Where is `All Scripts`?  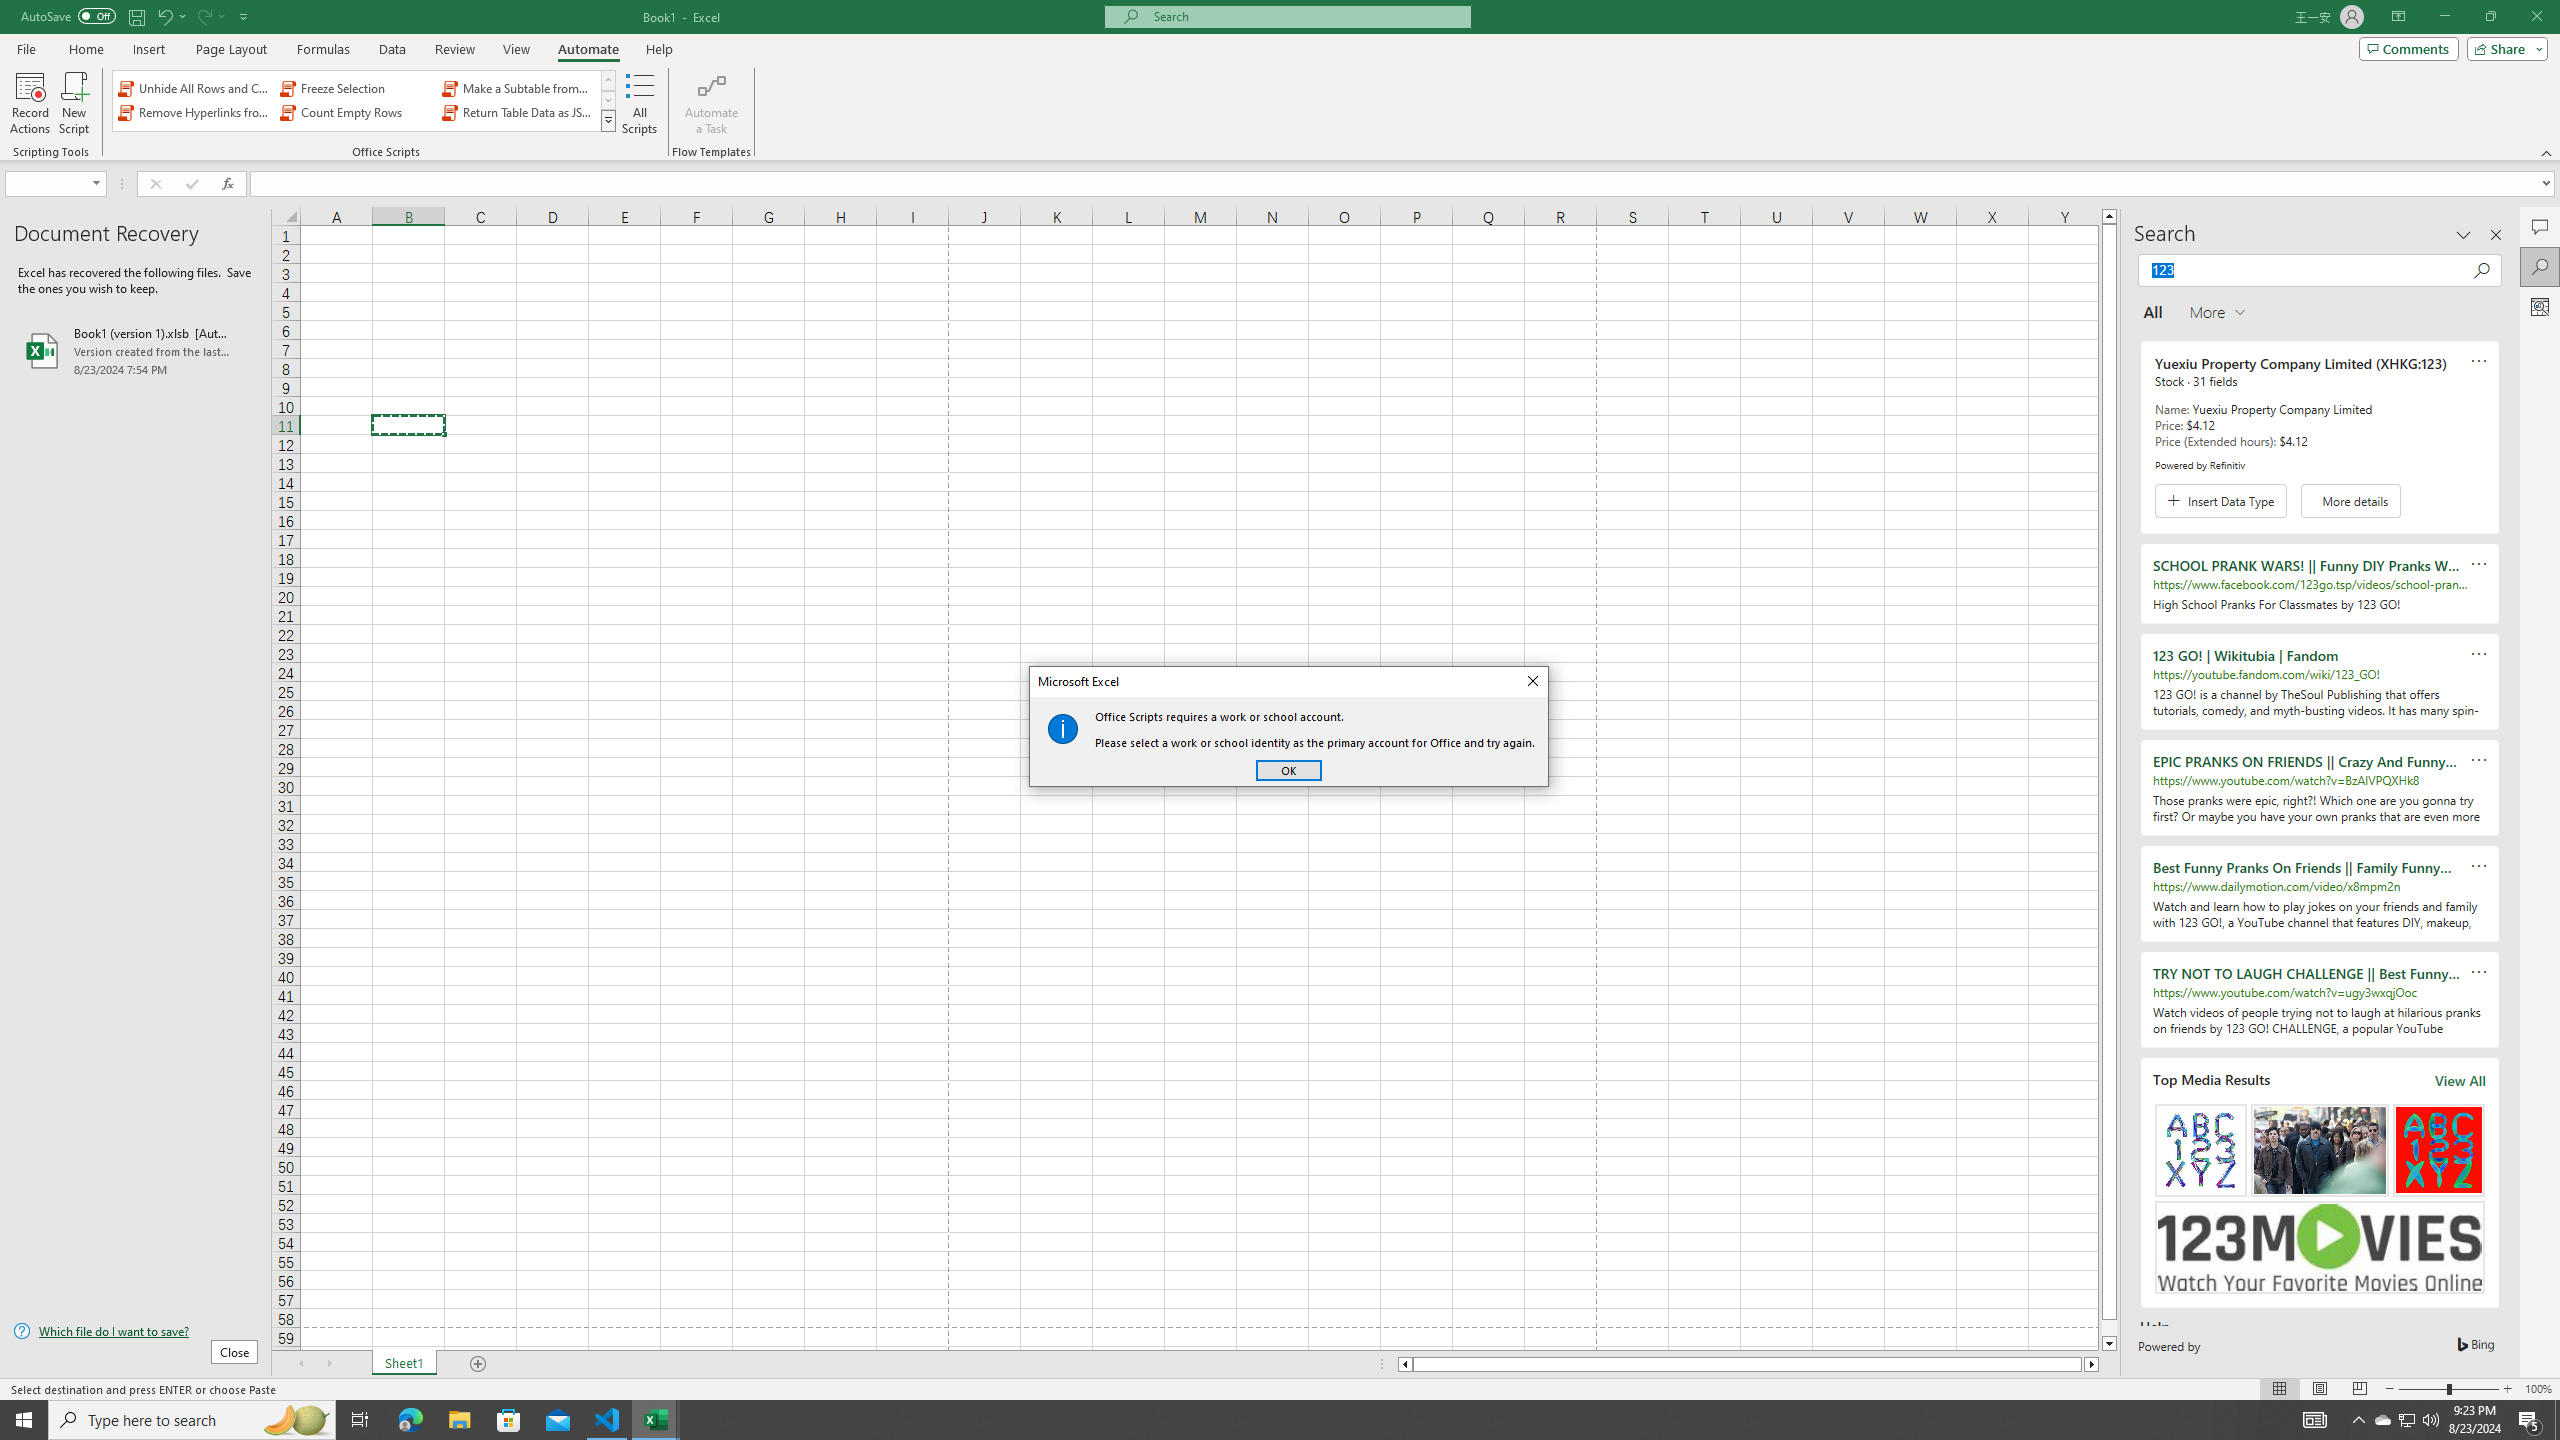 All Scripts is located at coordinates (640, 103).